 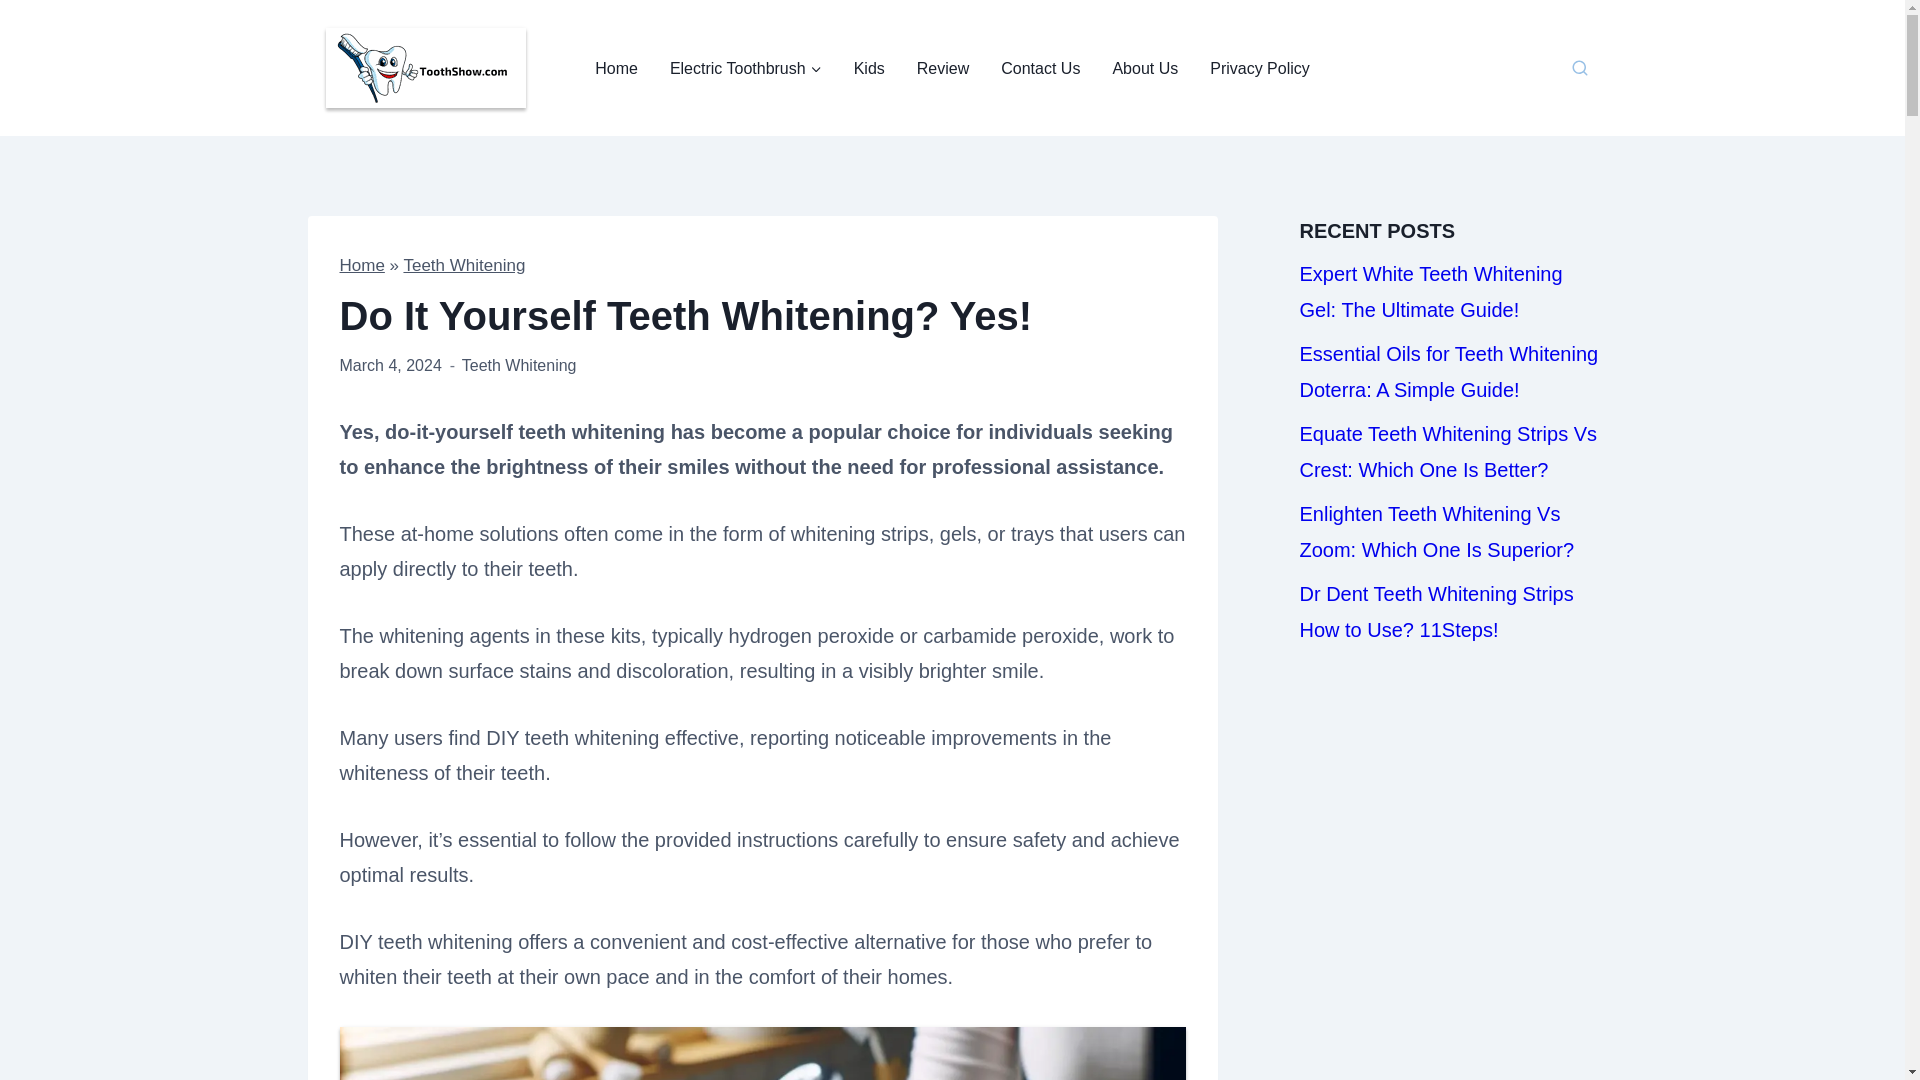 I want to click on Privacy Policy, so click(x=1260, y=68).